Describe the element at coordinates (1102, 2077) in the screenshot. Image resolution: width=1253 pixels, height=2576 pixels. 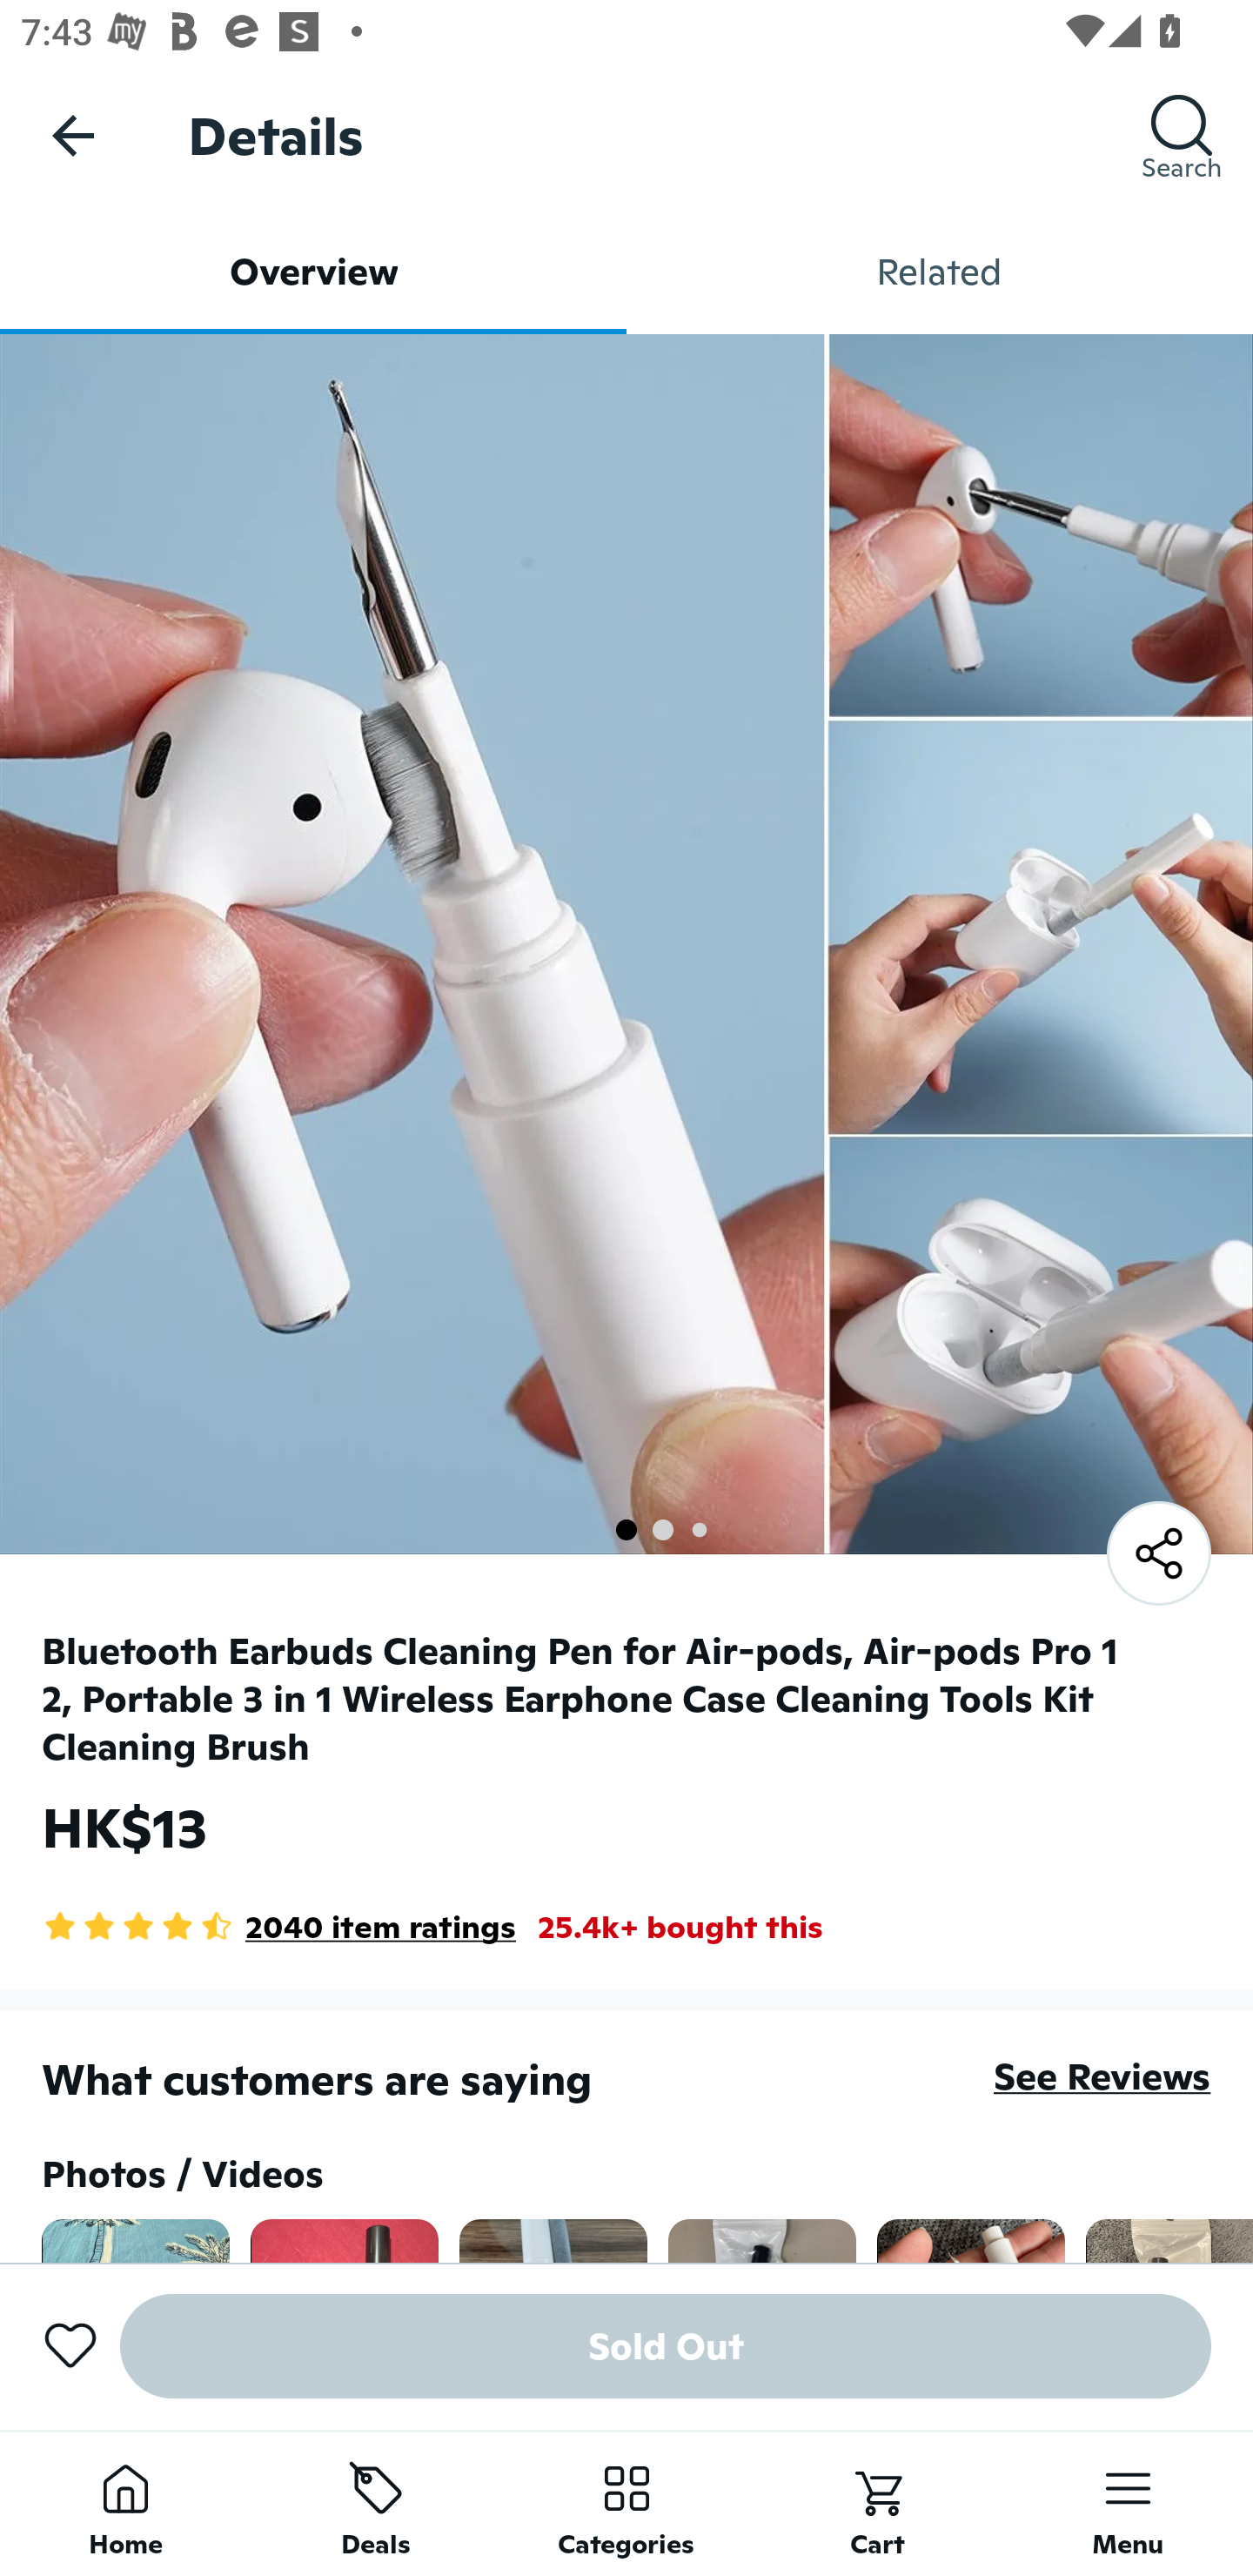
I see `See Reviews` at that location.